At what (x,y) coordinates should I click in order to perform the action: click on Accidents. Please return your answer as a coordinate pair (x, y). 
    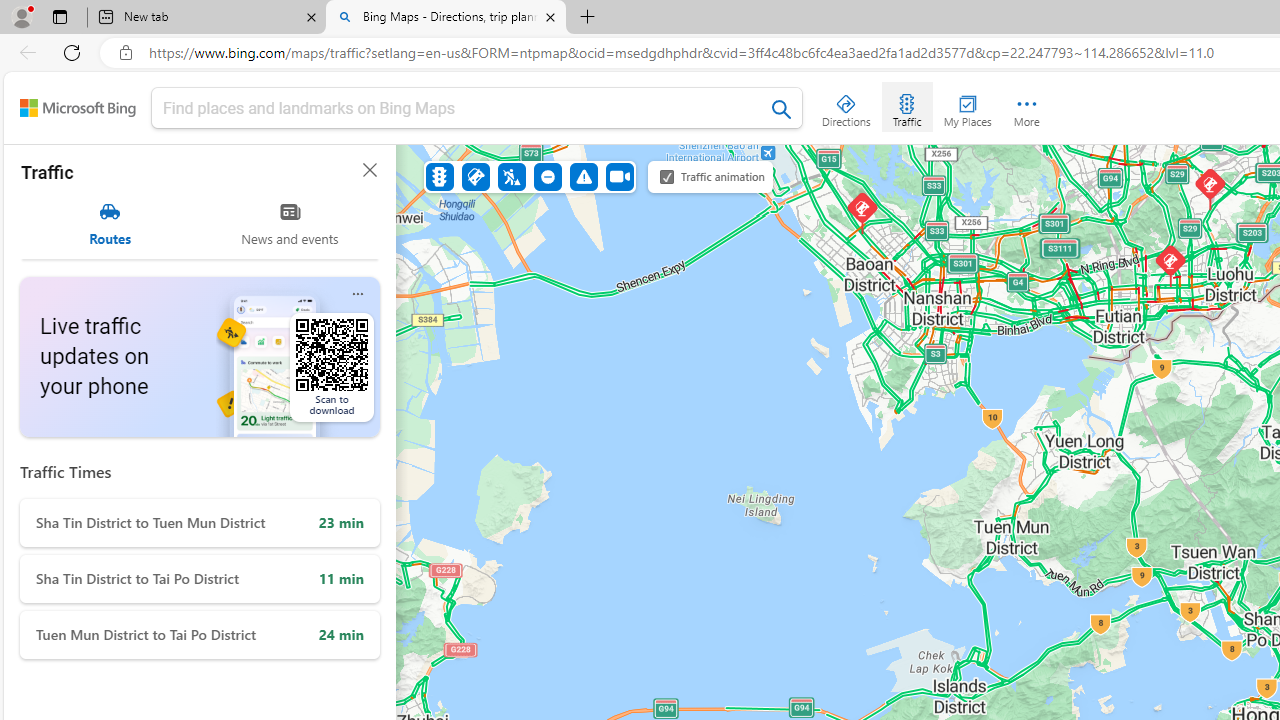
    Looking at the image, I should click on (476, 176).